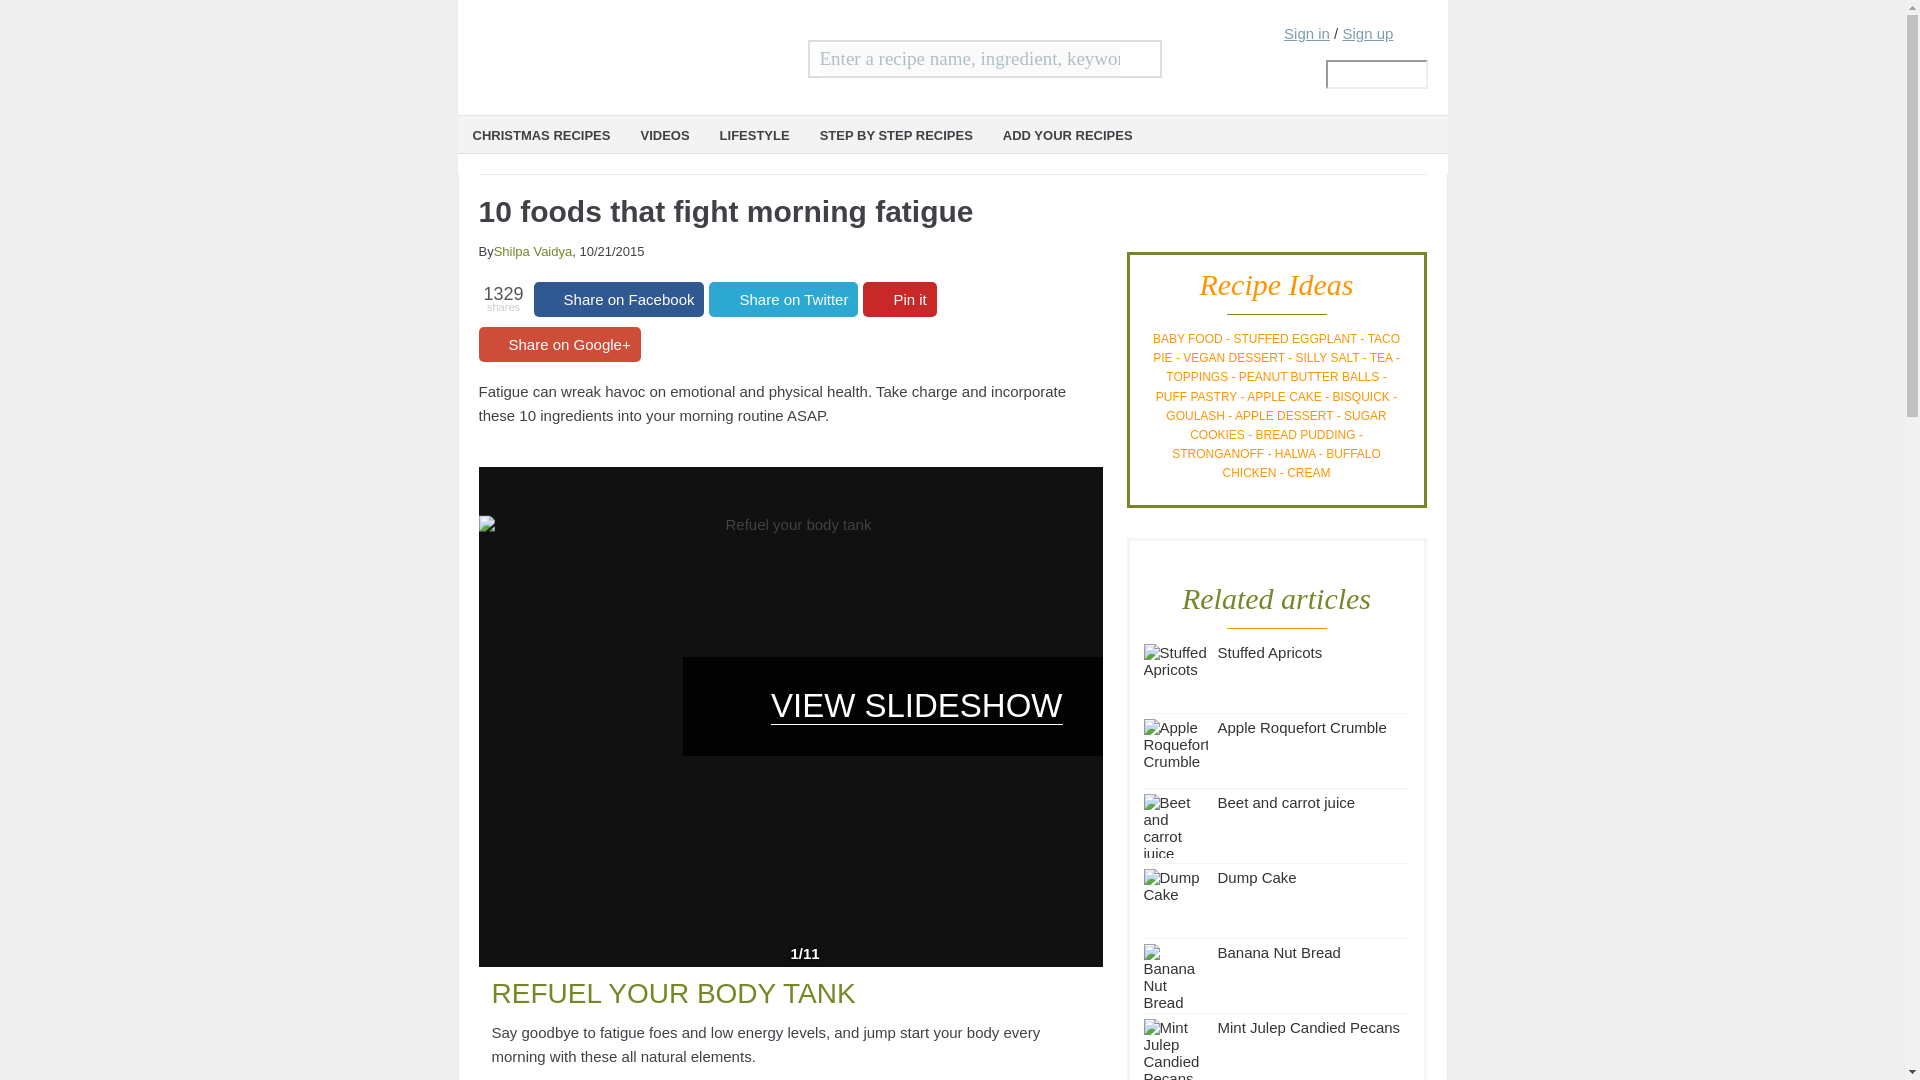 The width and height of the screenshot is (1920, 1080). I want to click on Share on Twitter, so click(783, 299).